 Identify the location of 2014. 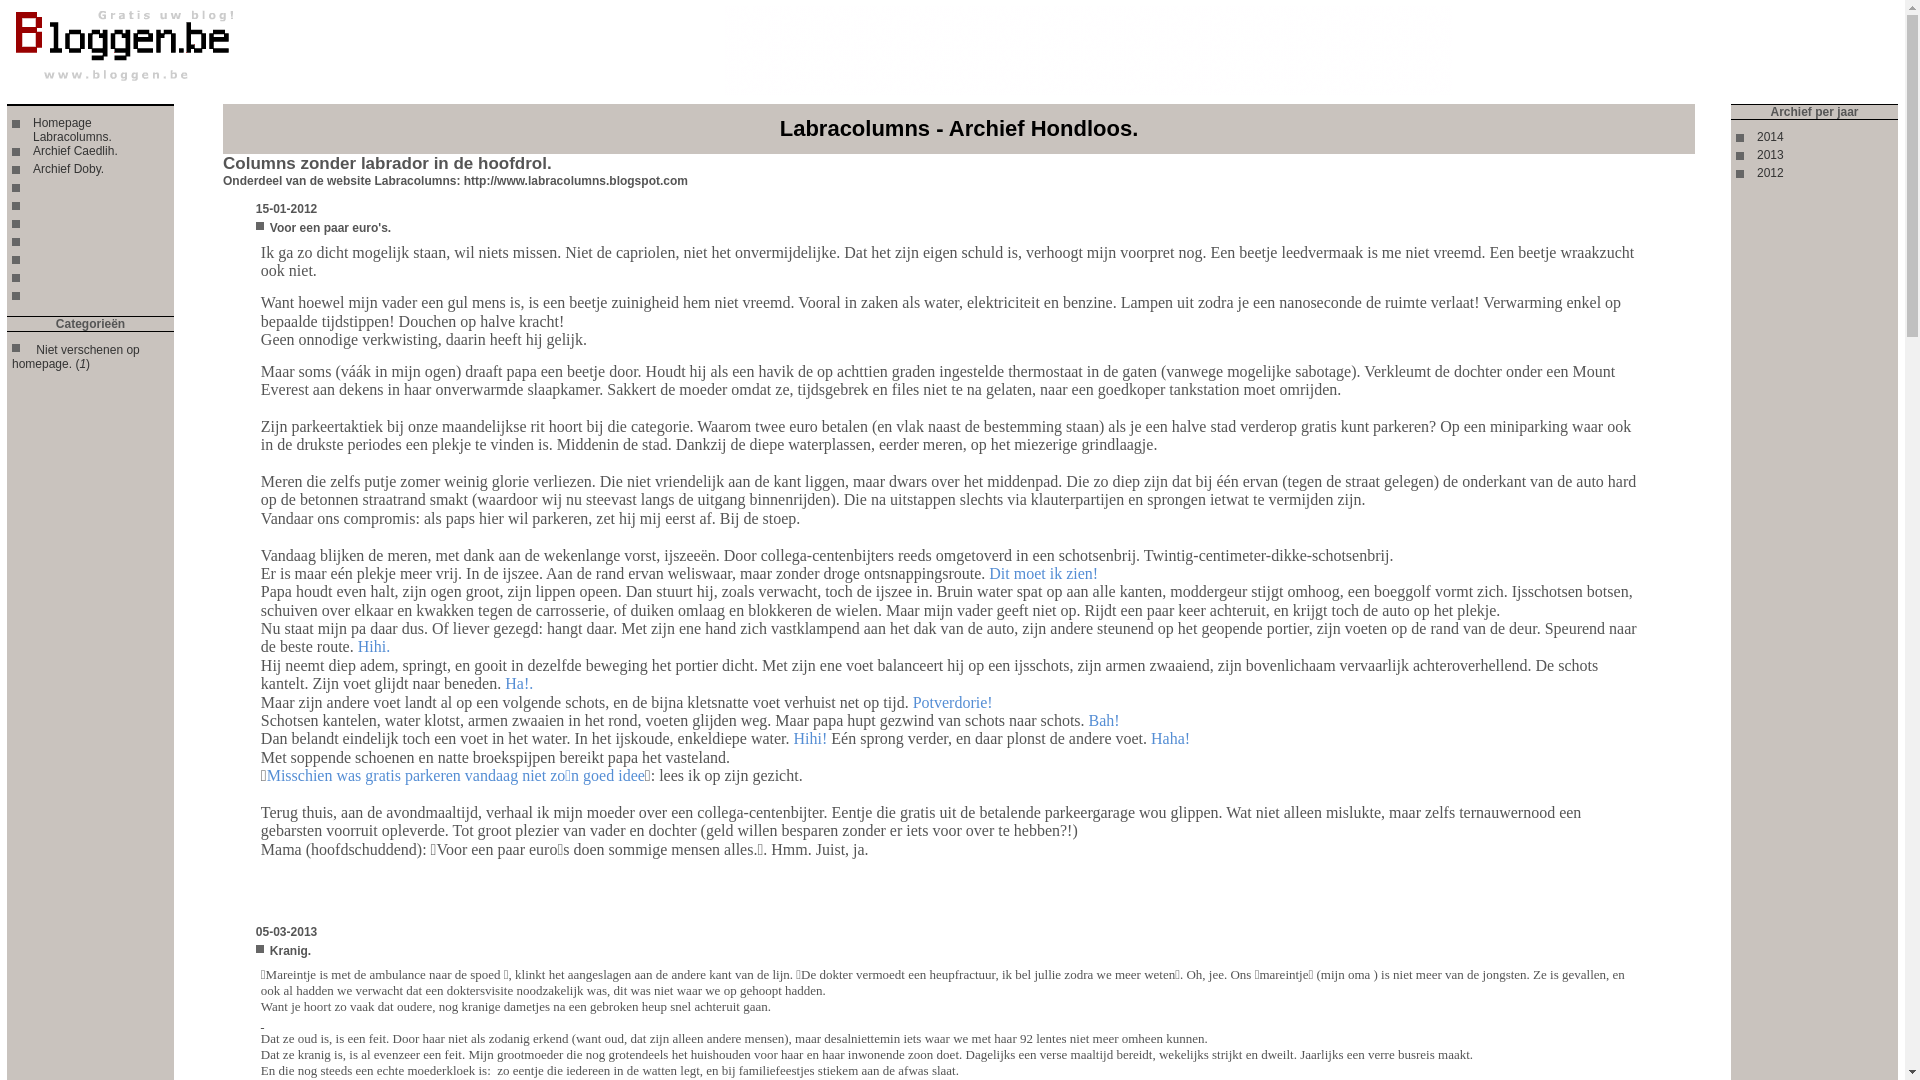
(1770, 137).